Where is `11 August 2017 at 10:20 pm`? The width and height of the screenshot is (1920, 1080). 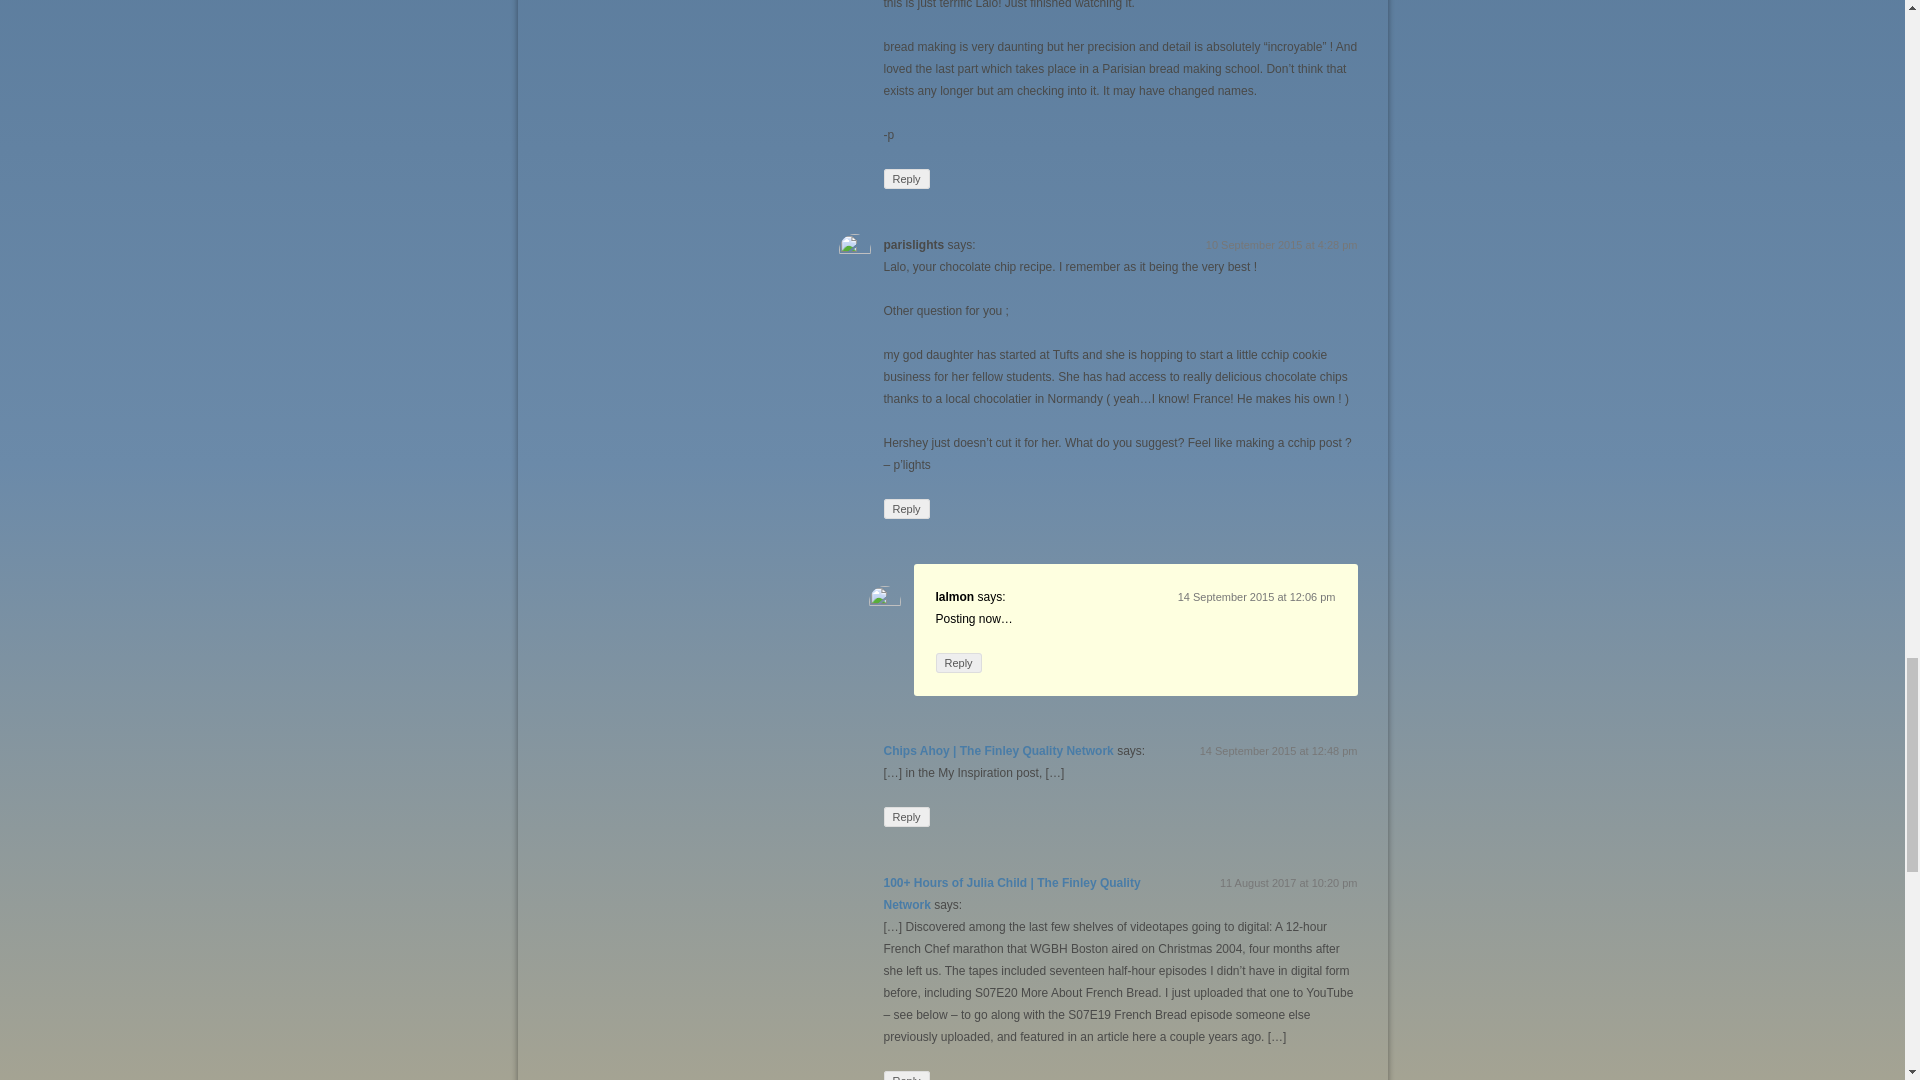 11 August 2017 at 10:20 pm is located at coordinates (1288, 882).